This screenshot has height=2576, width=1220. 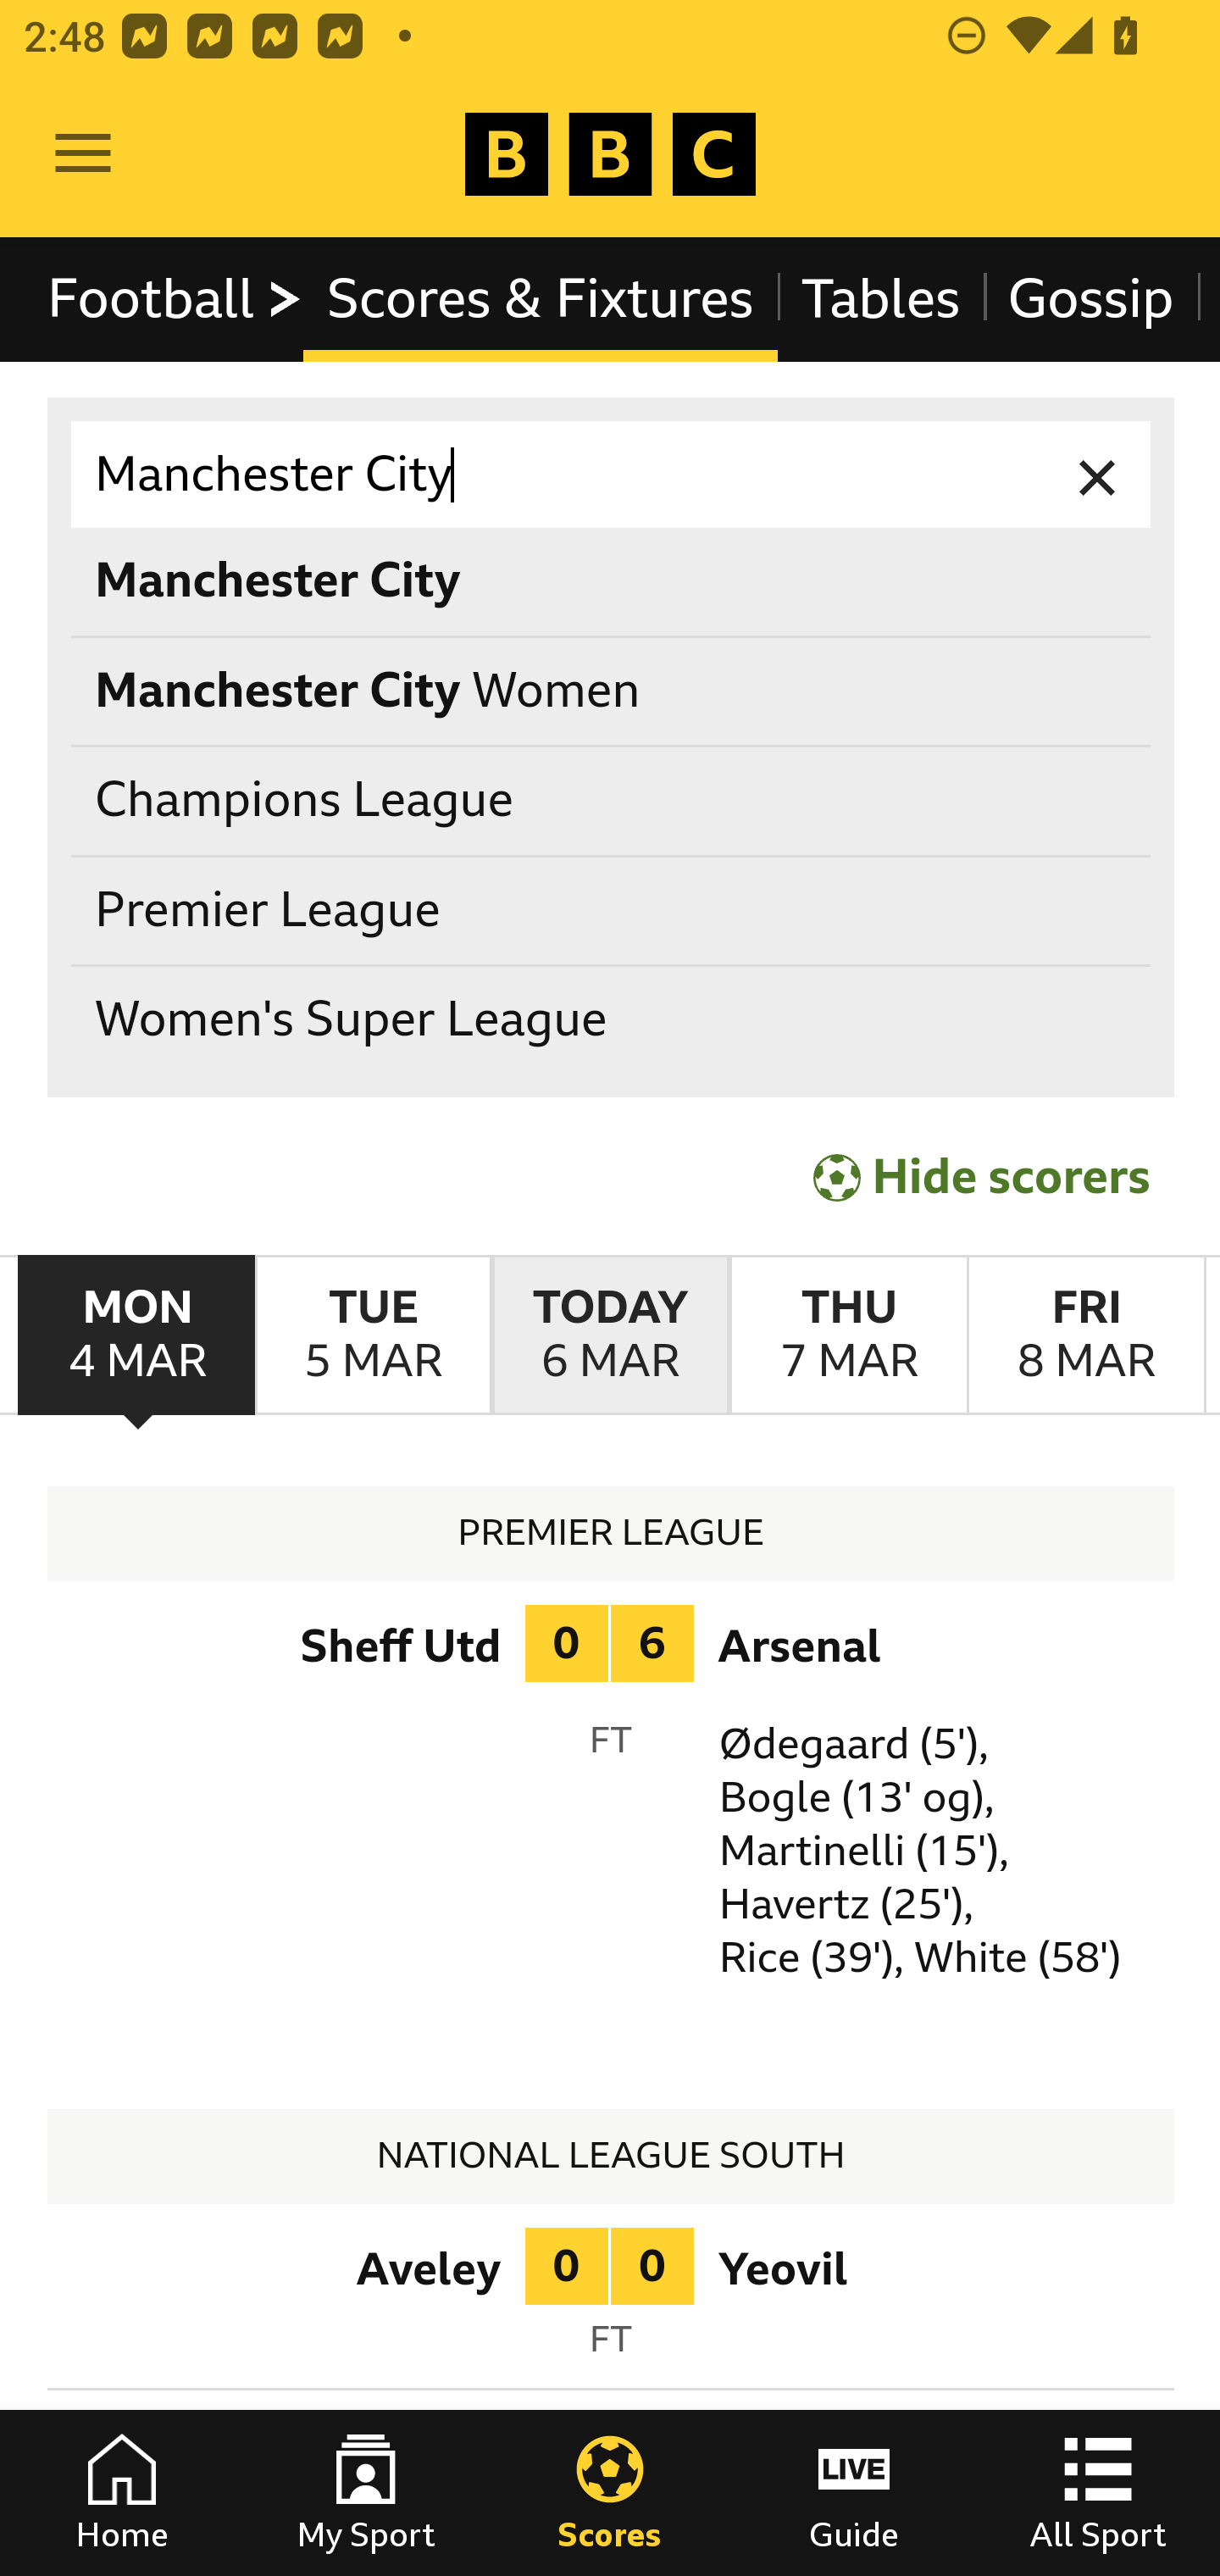 What do you see at coordinates (983, 1177) in the screenshot?
I see `Hide scorers` at bounding box center [983, 1177].